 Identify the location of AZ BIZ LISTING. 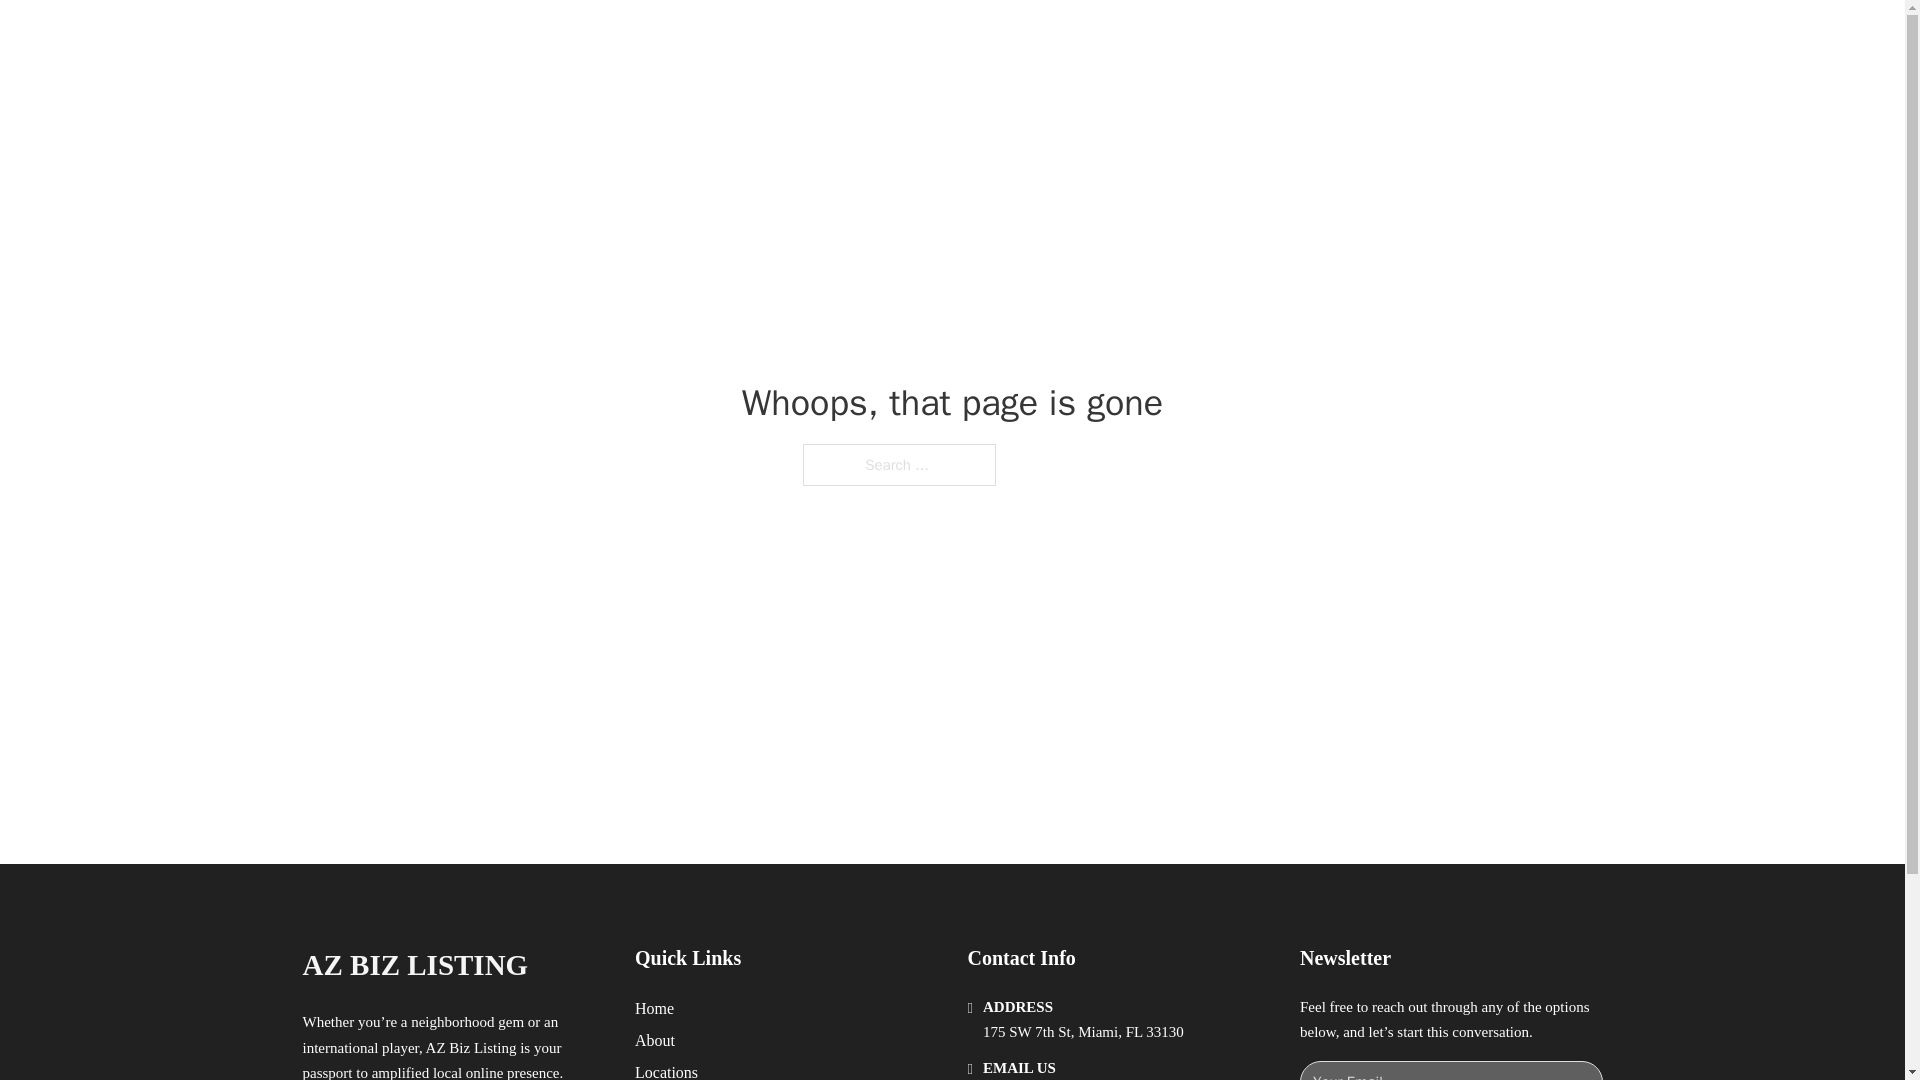
(510, 38).